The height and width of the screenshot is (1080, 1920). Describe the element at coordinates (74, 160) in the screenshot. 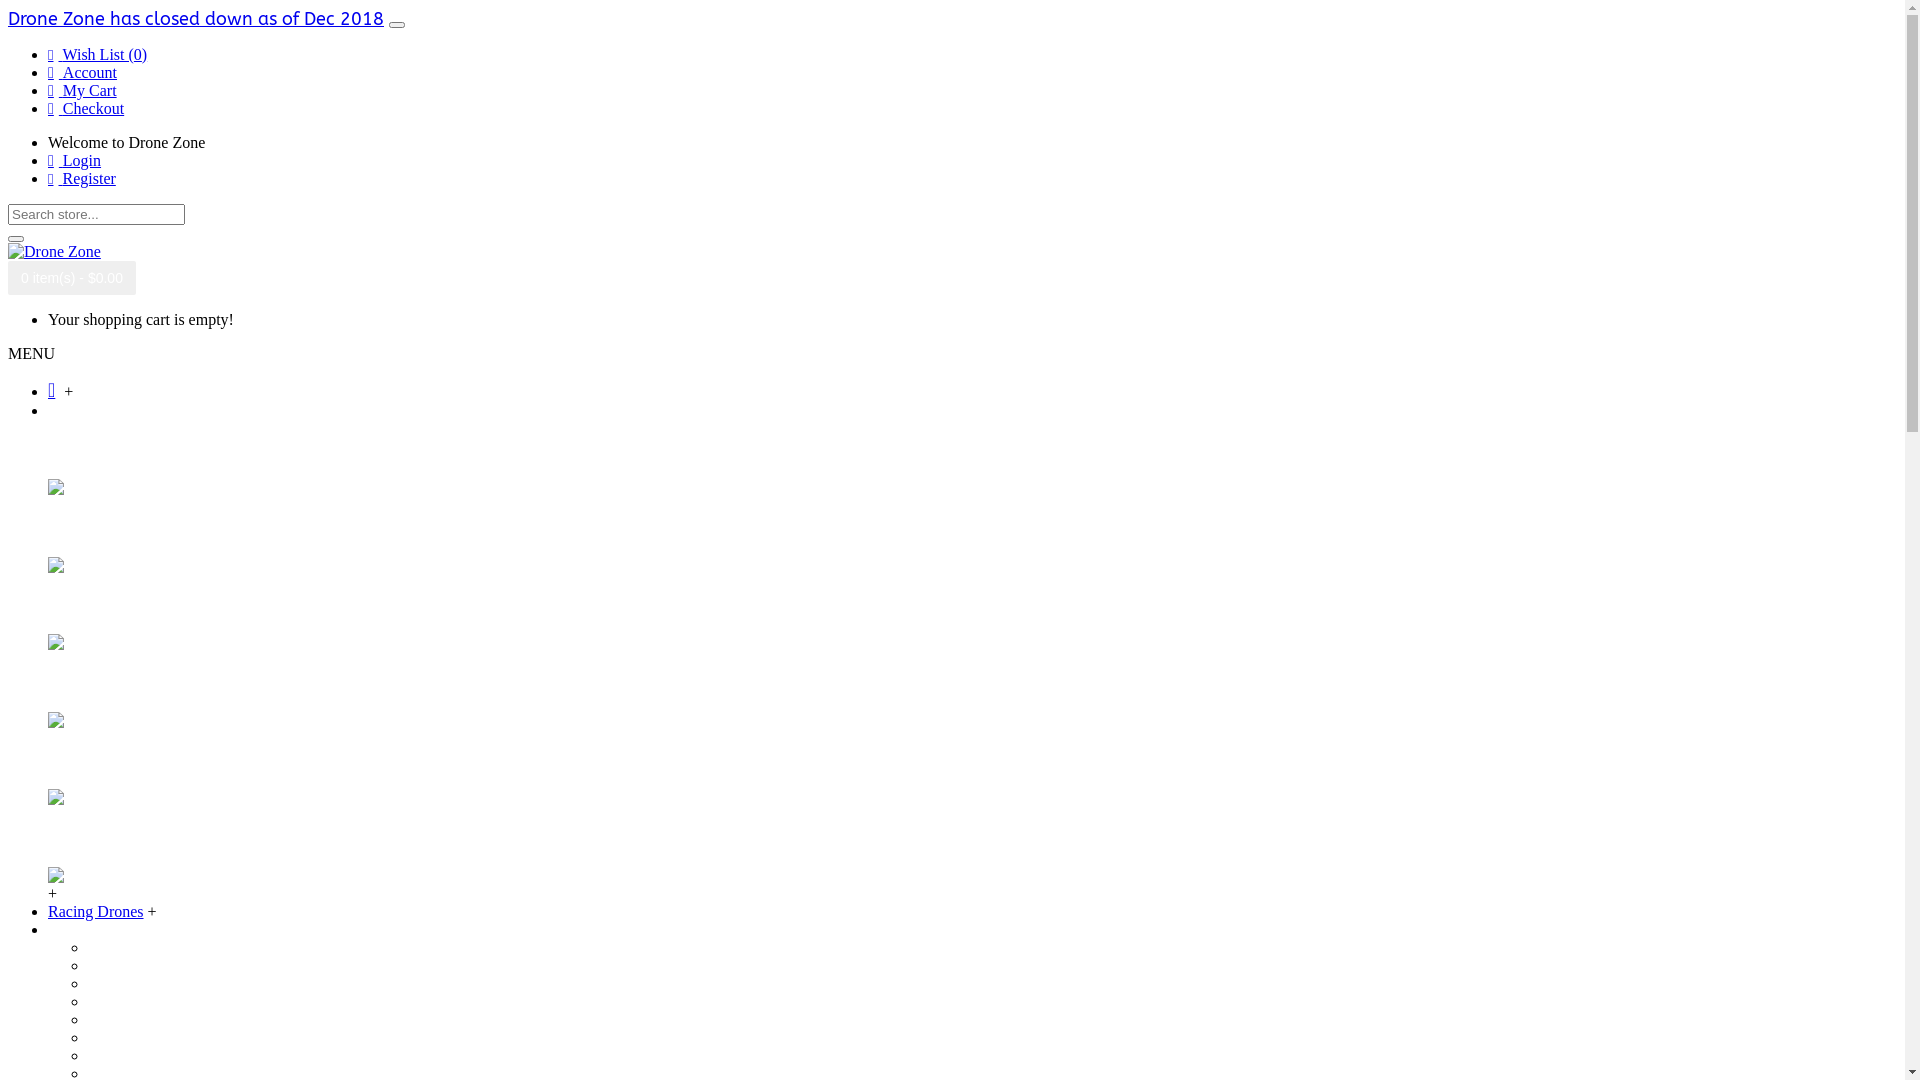

I see `Login` at that location.